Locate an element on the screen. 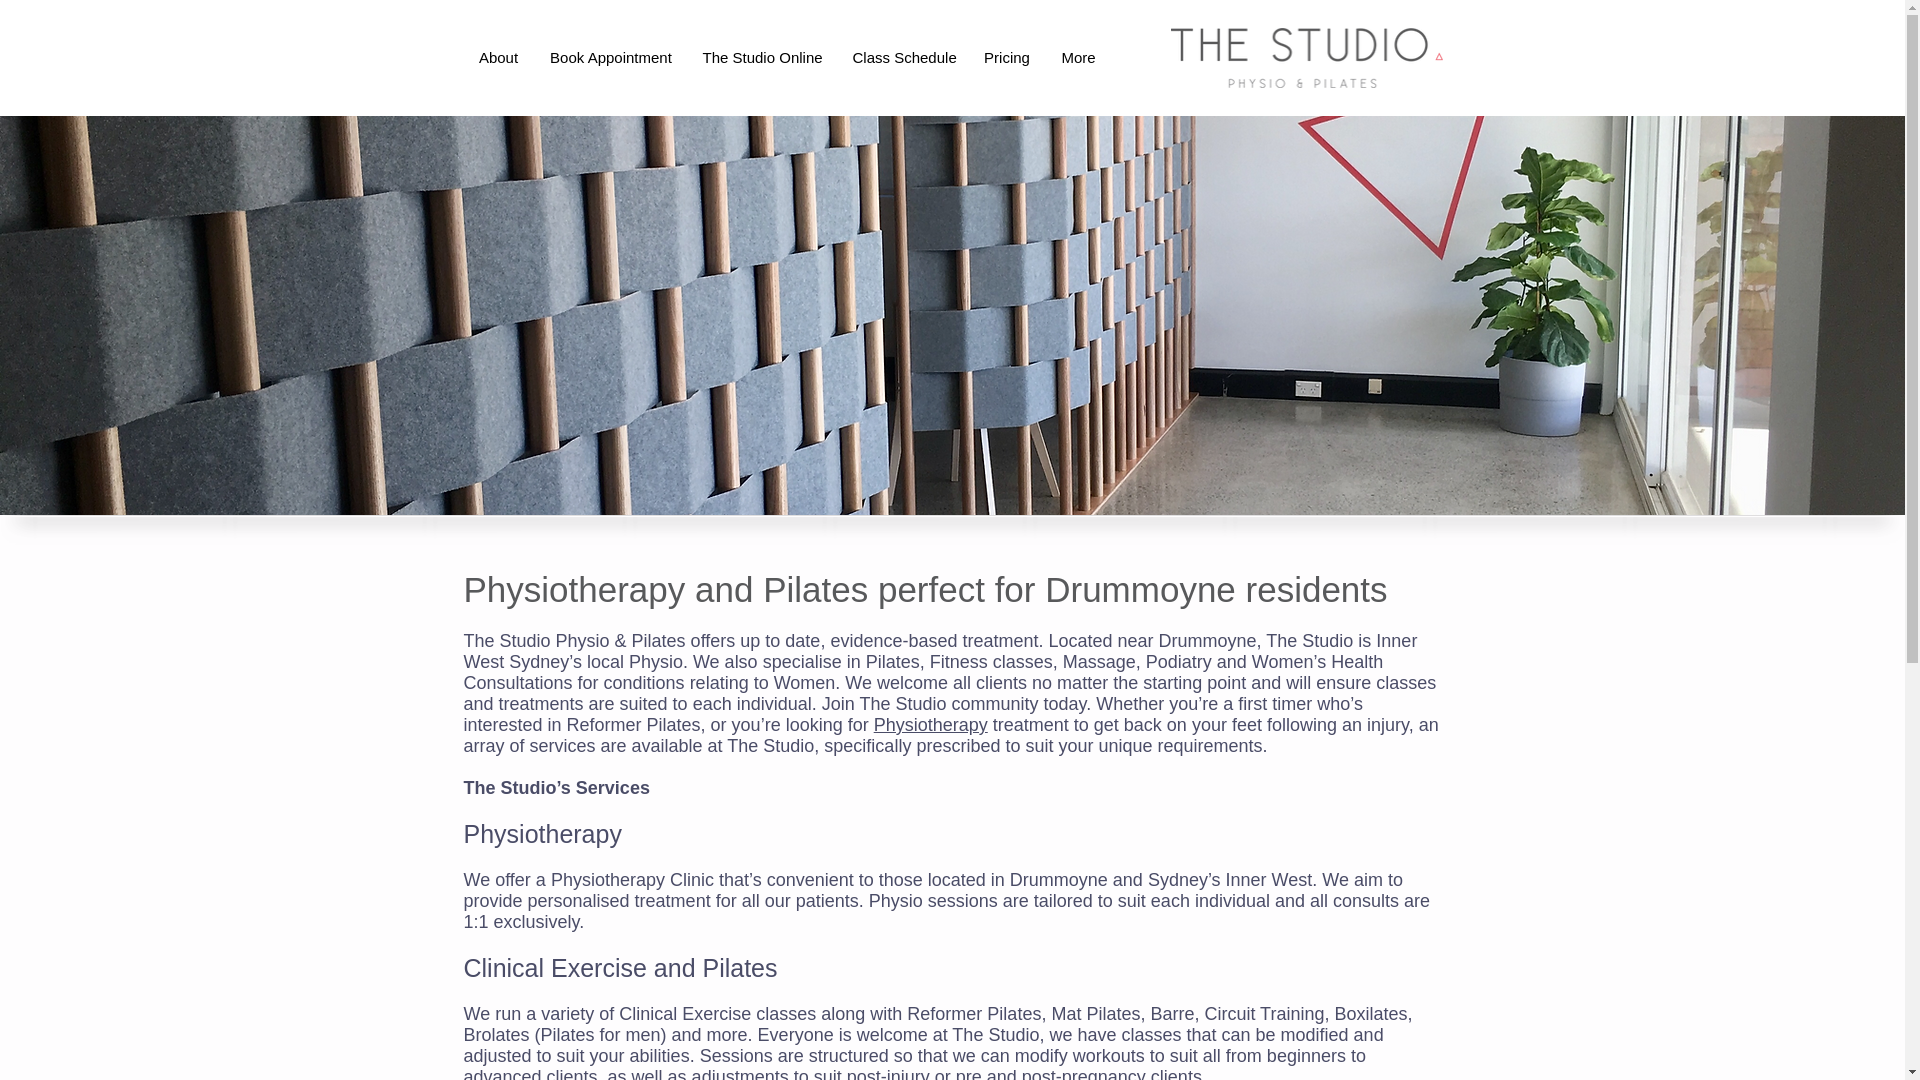 The width and height of the screenshot is (1920, 1080). Pricing is located at coordinates (1006, 58).